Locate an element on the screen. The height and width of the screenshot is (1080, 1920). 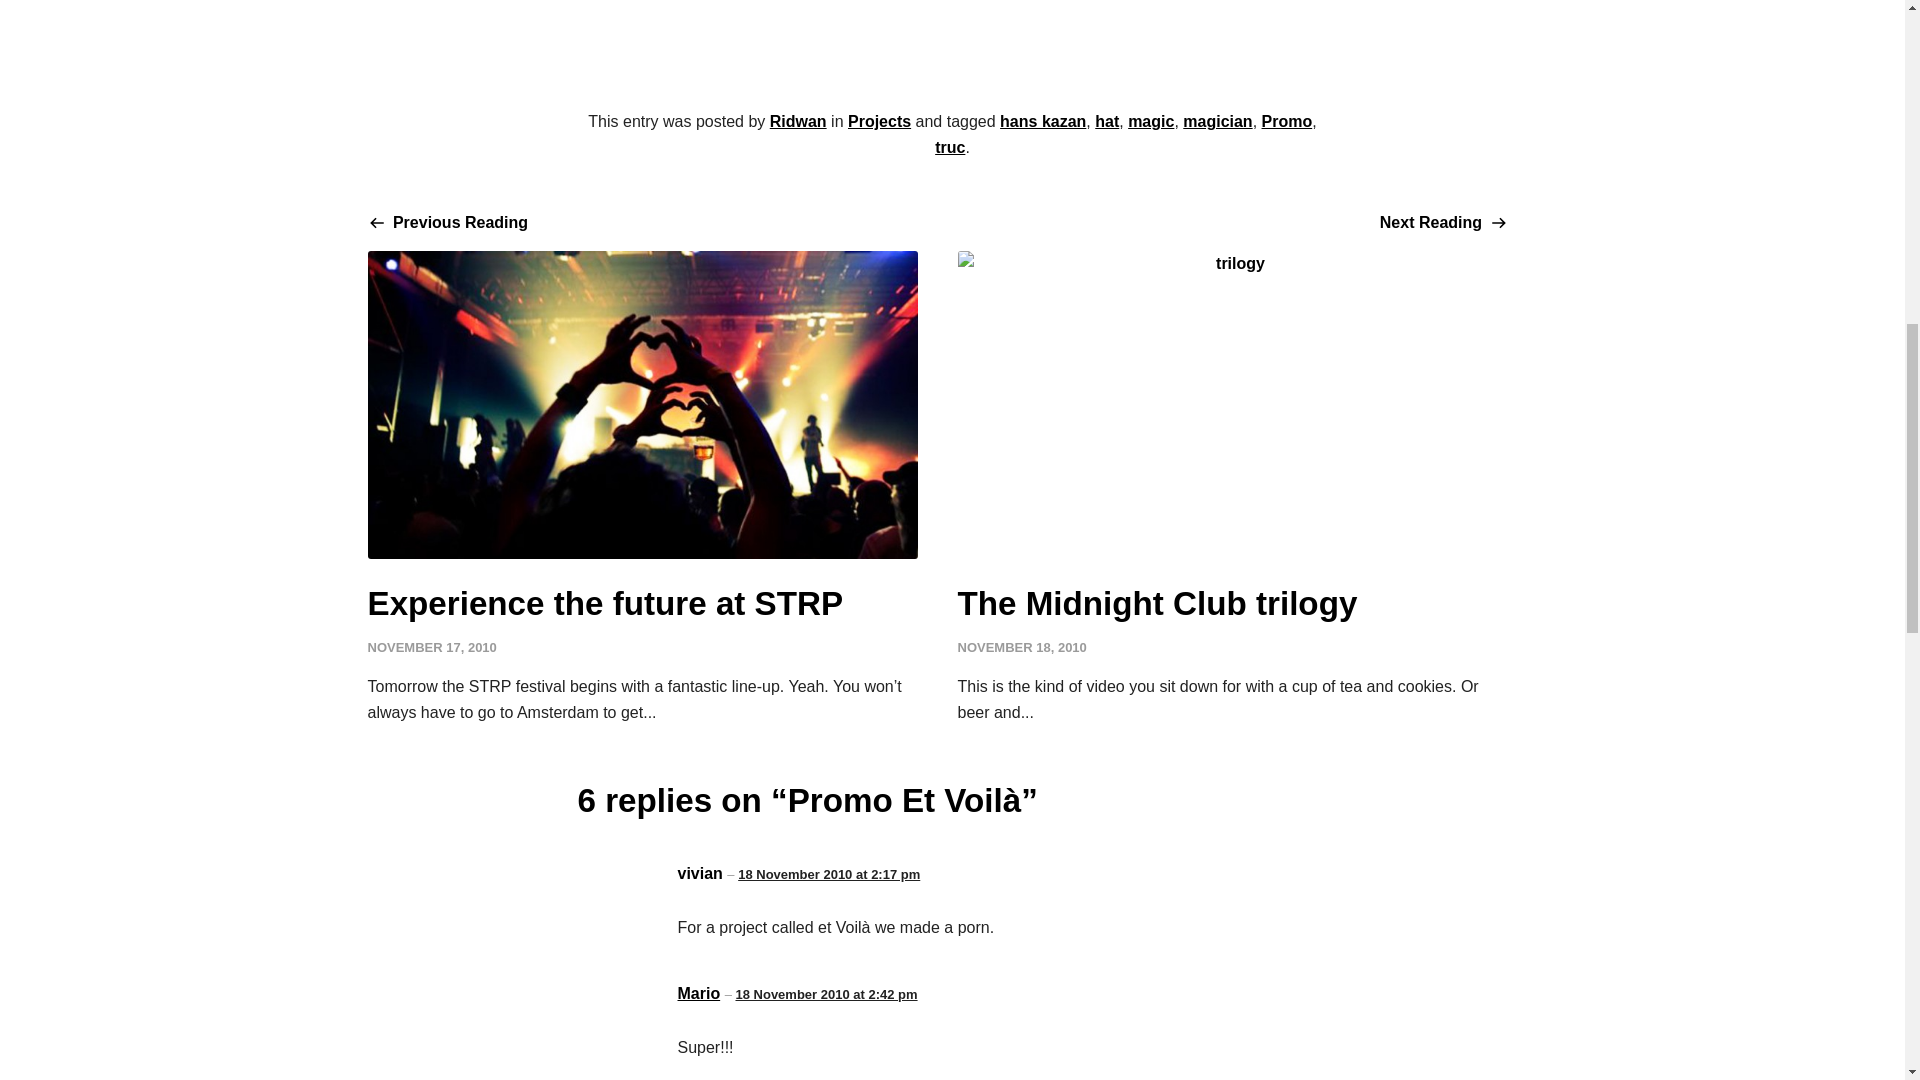
Projects is located at coordinates (879, 121).